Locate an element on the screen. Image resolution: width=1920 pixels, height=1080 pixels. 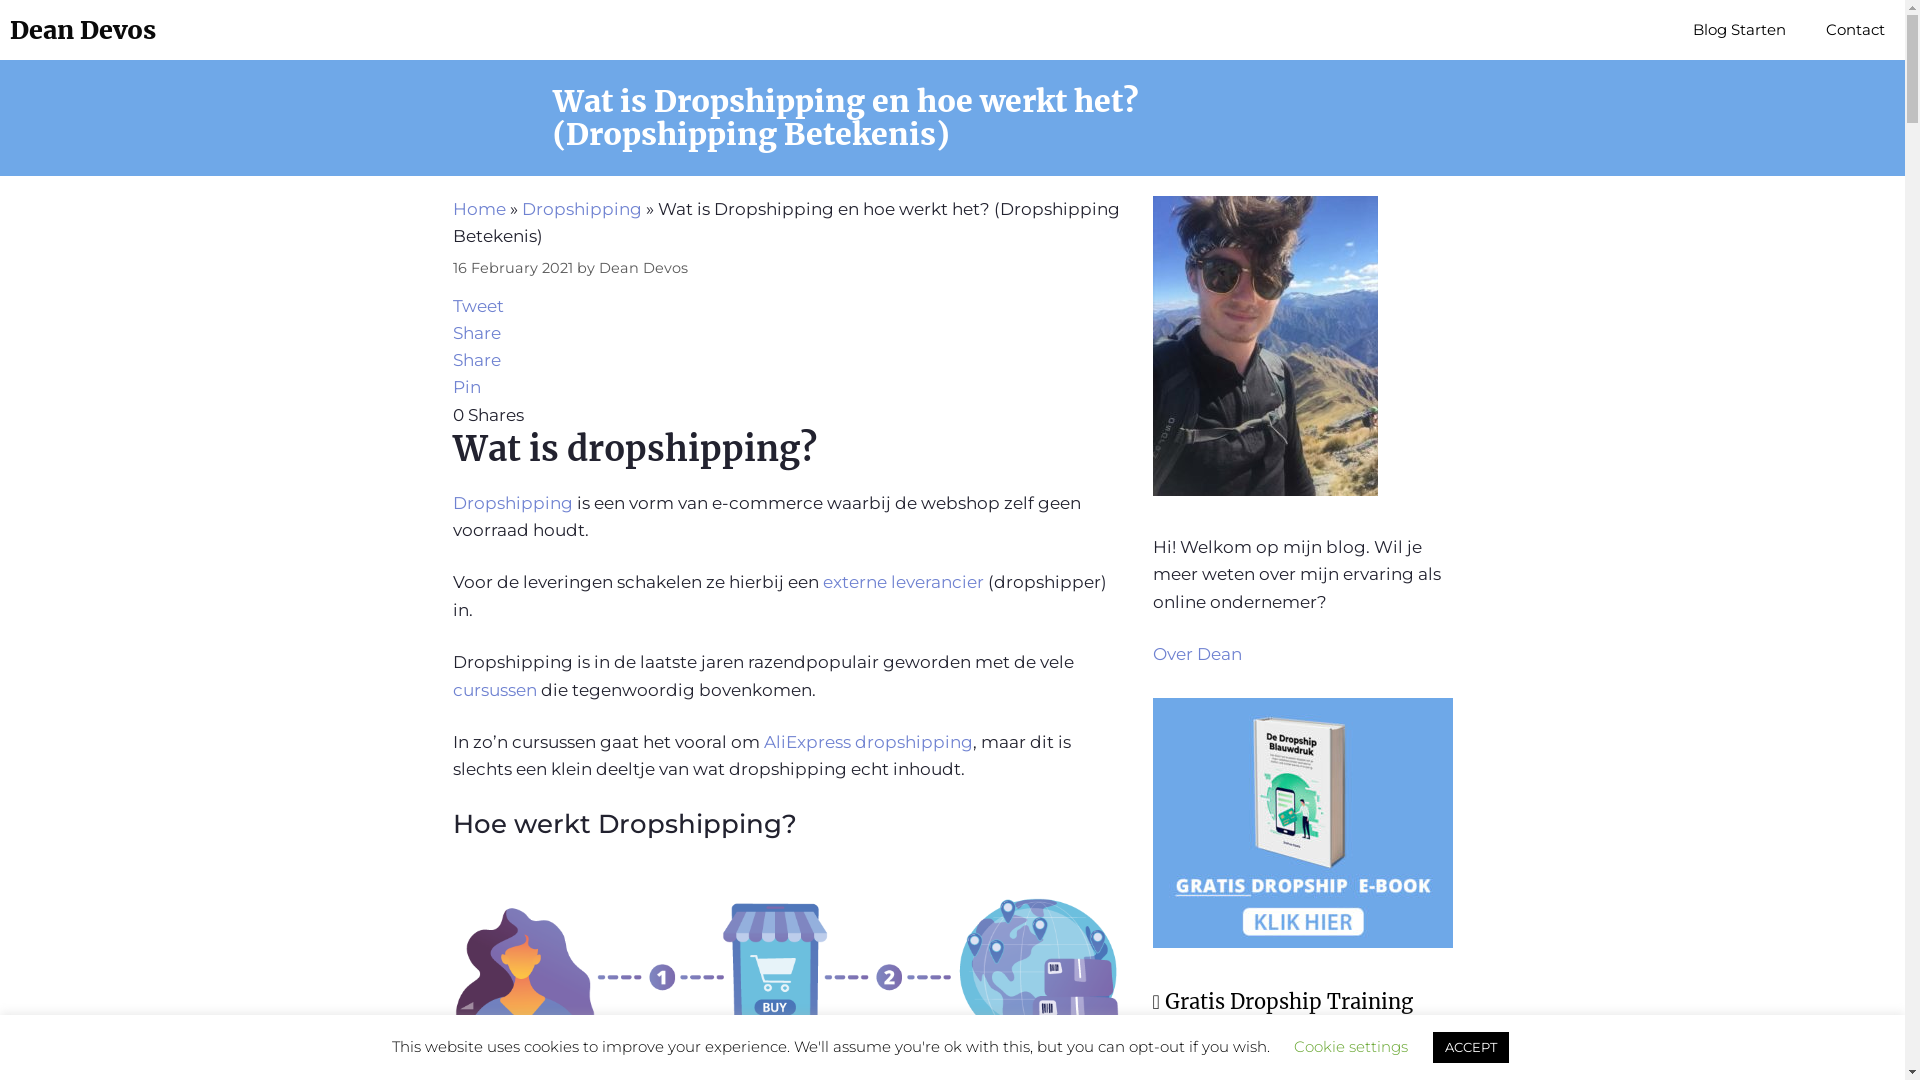
Home is located at coordinates (478, 209).